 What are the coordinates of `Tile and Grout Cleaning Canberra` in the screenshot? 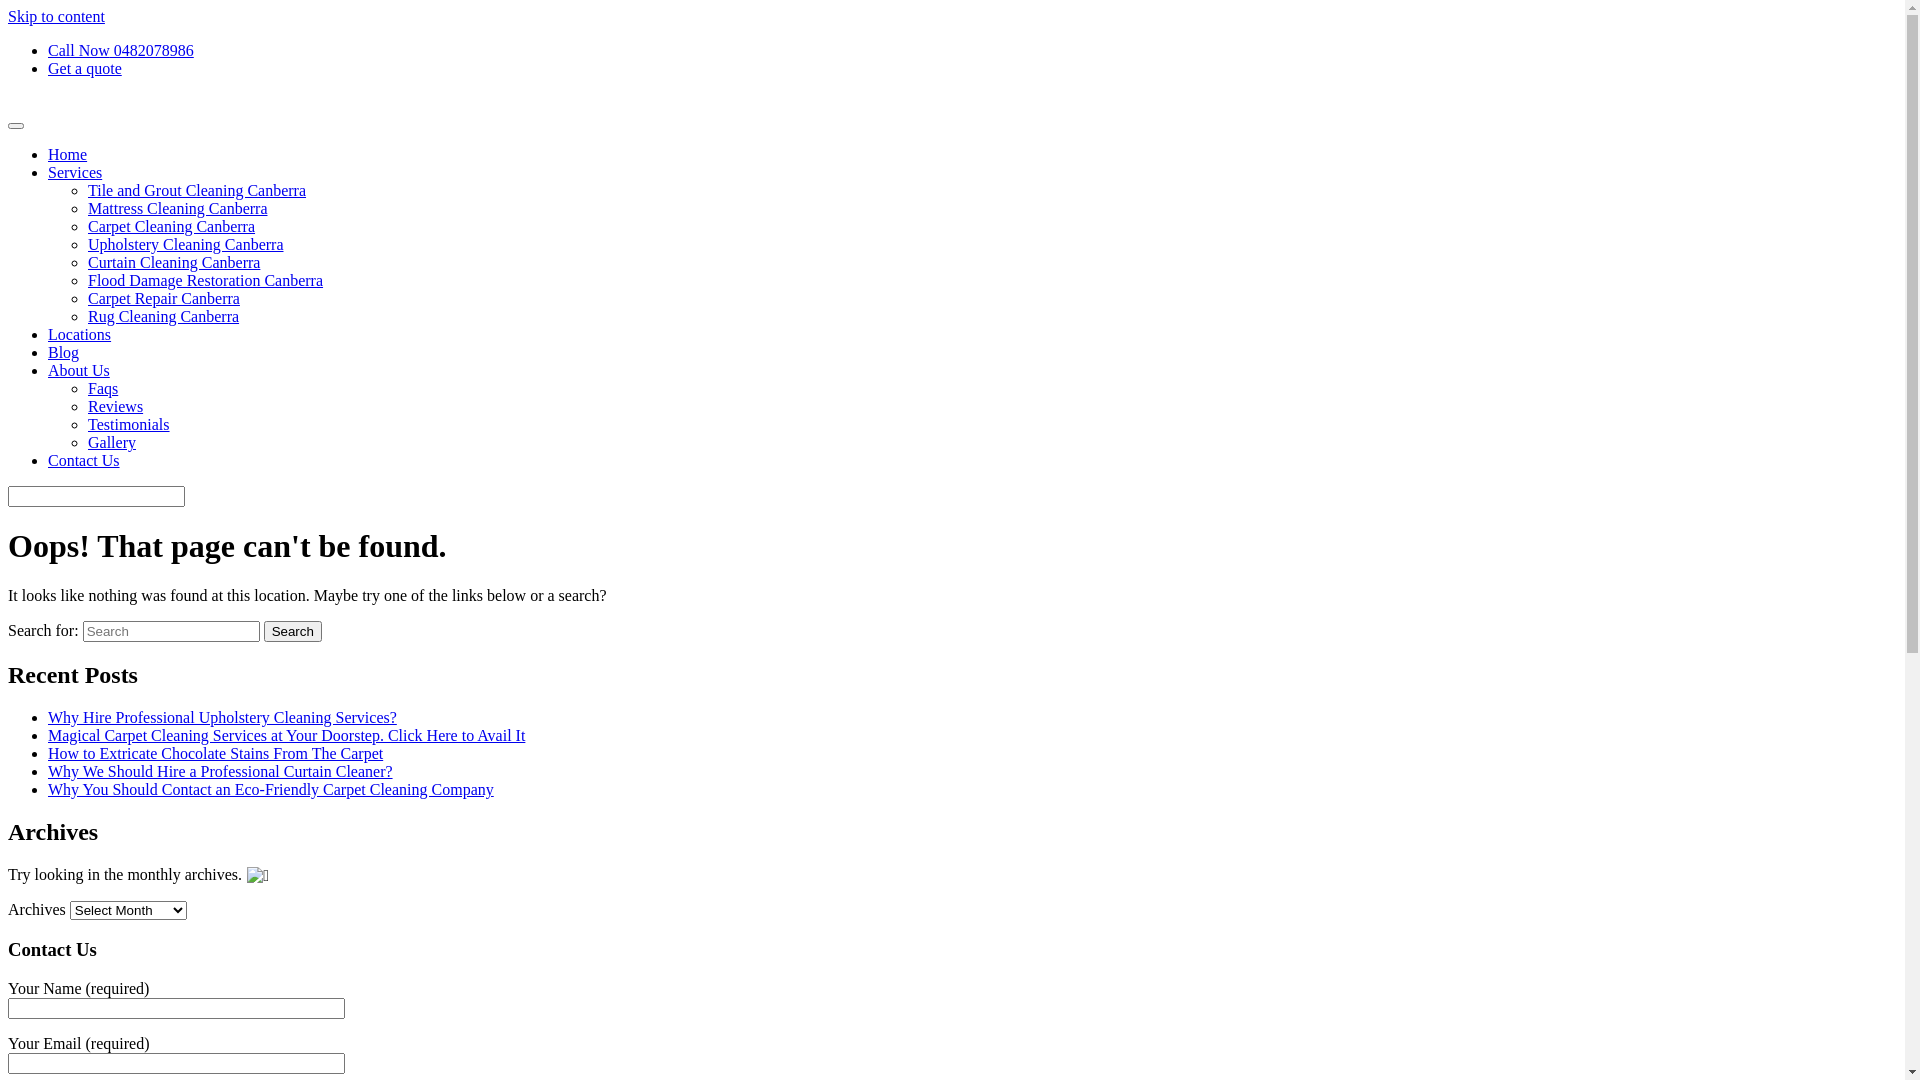 It's located at (197, 190).